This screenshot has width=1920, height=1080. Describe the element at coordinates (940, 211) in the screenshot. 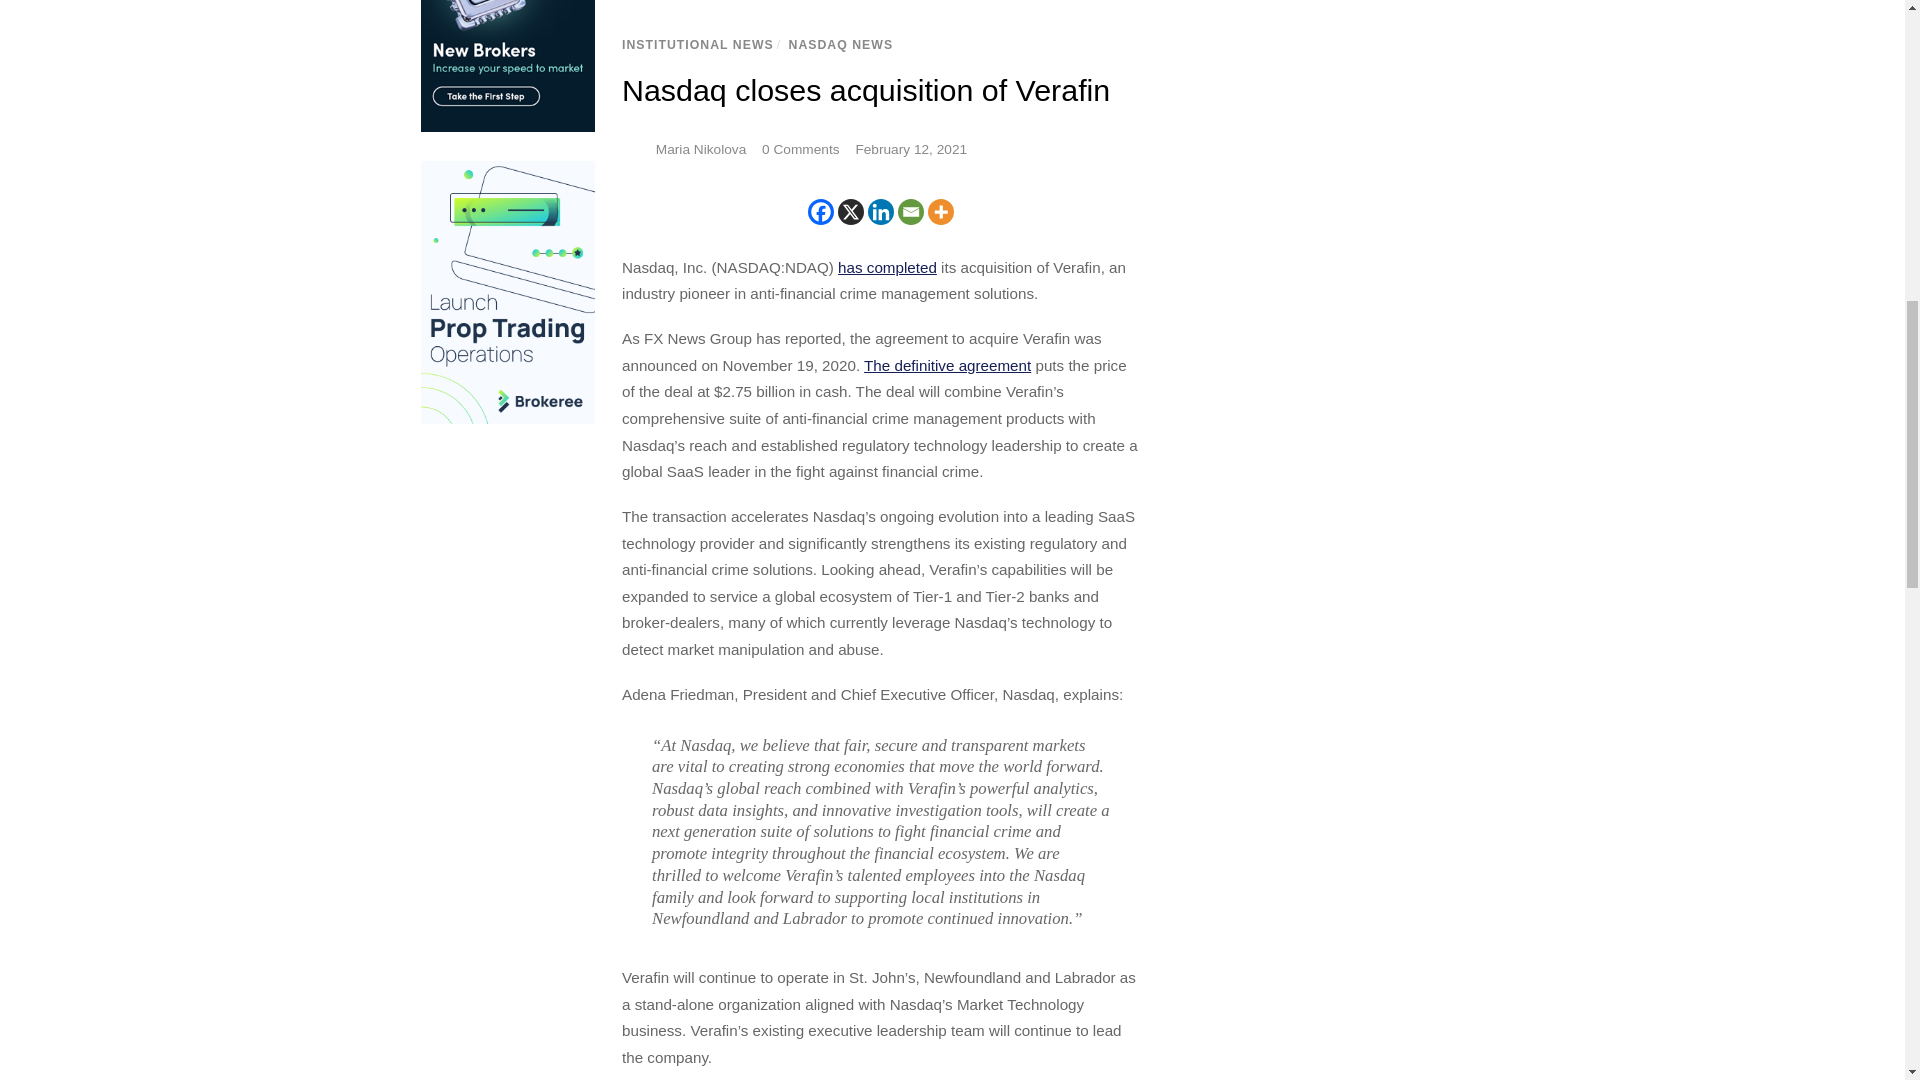

I see `More` at that location.